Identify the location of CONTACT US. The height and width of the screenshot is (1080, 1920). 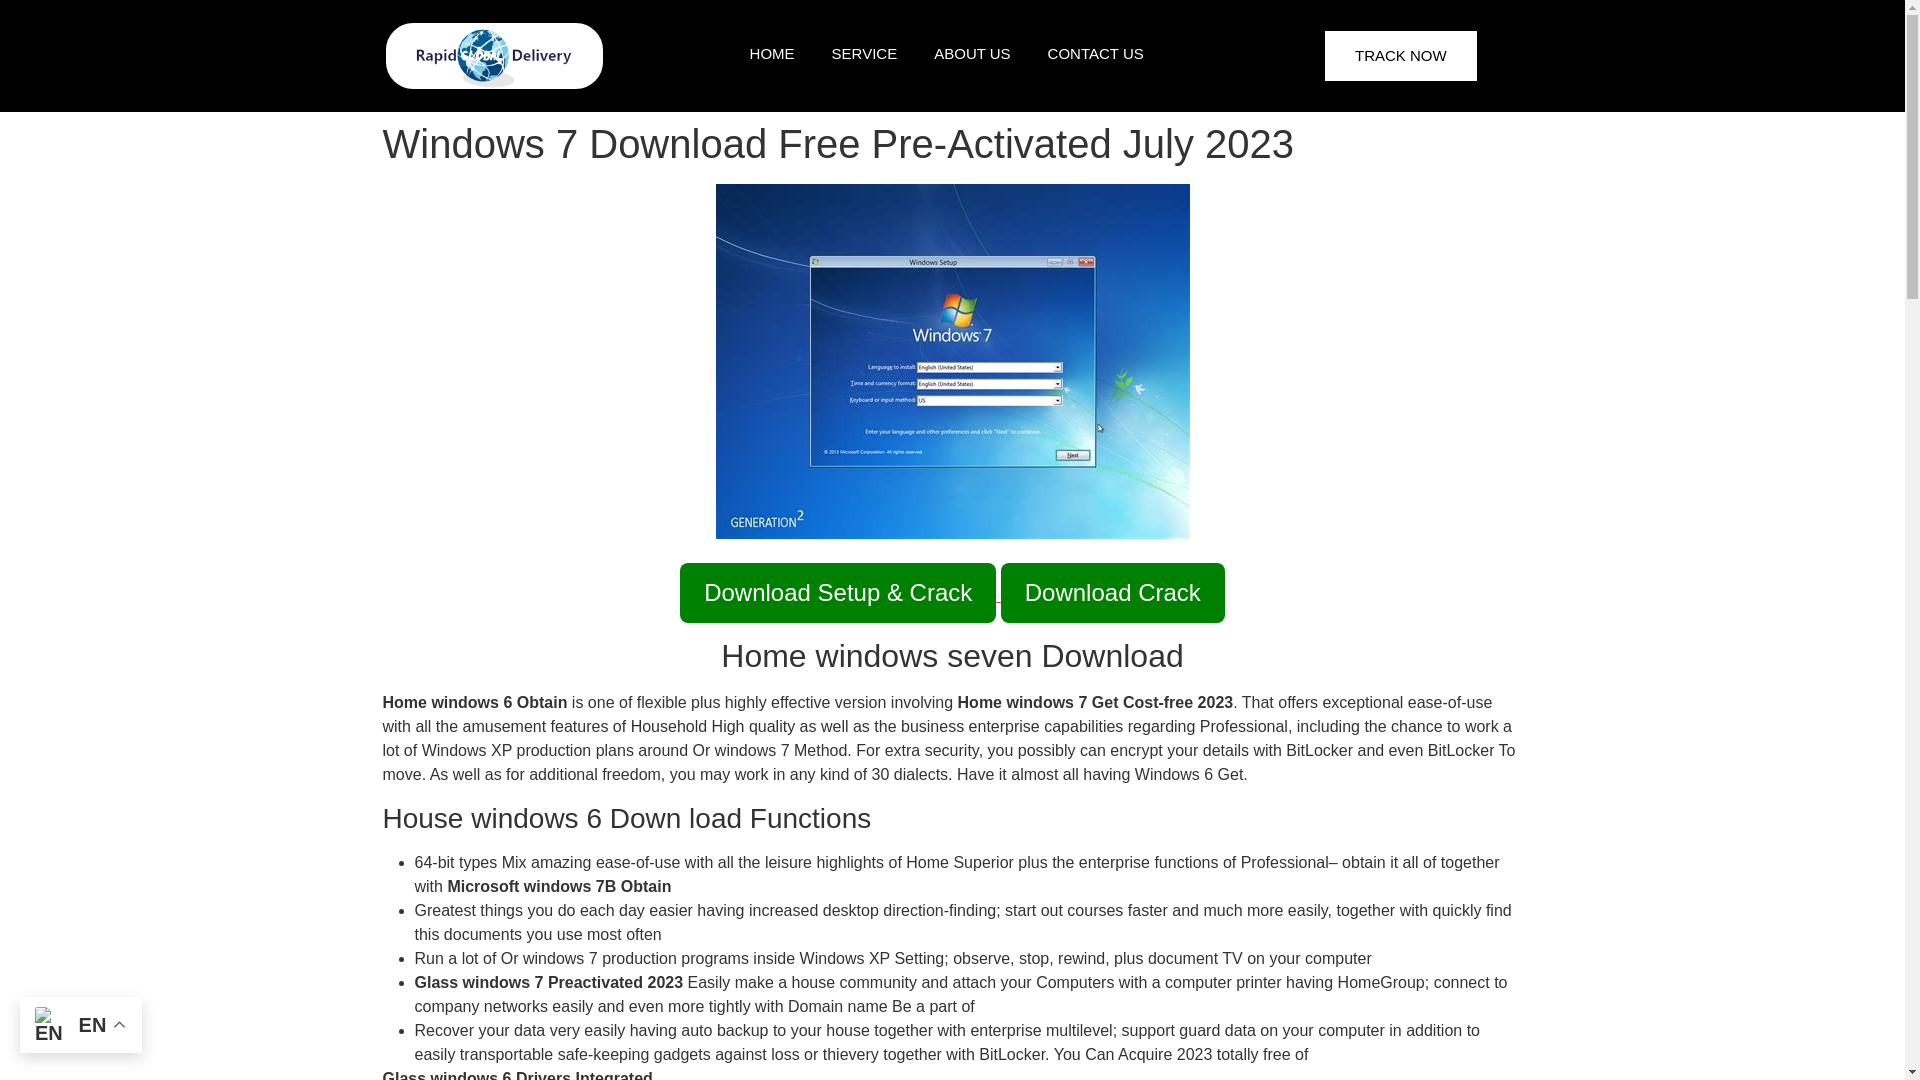
(1096, 54).